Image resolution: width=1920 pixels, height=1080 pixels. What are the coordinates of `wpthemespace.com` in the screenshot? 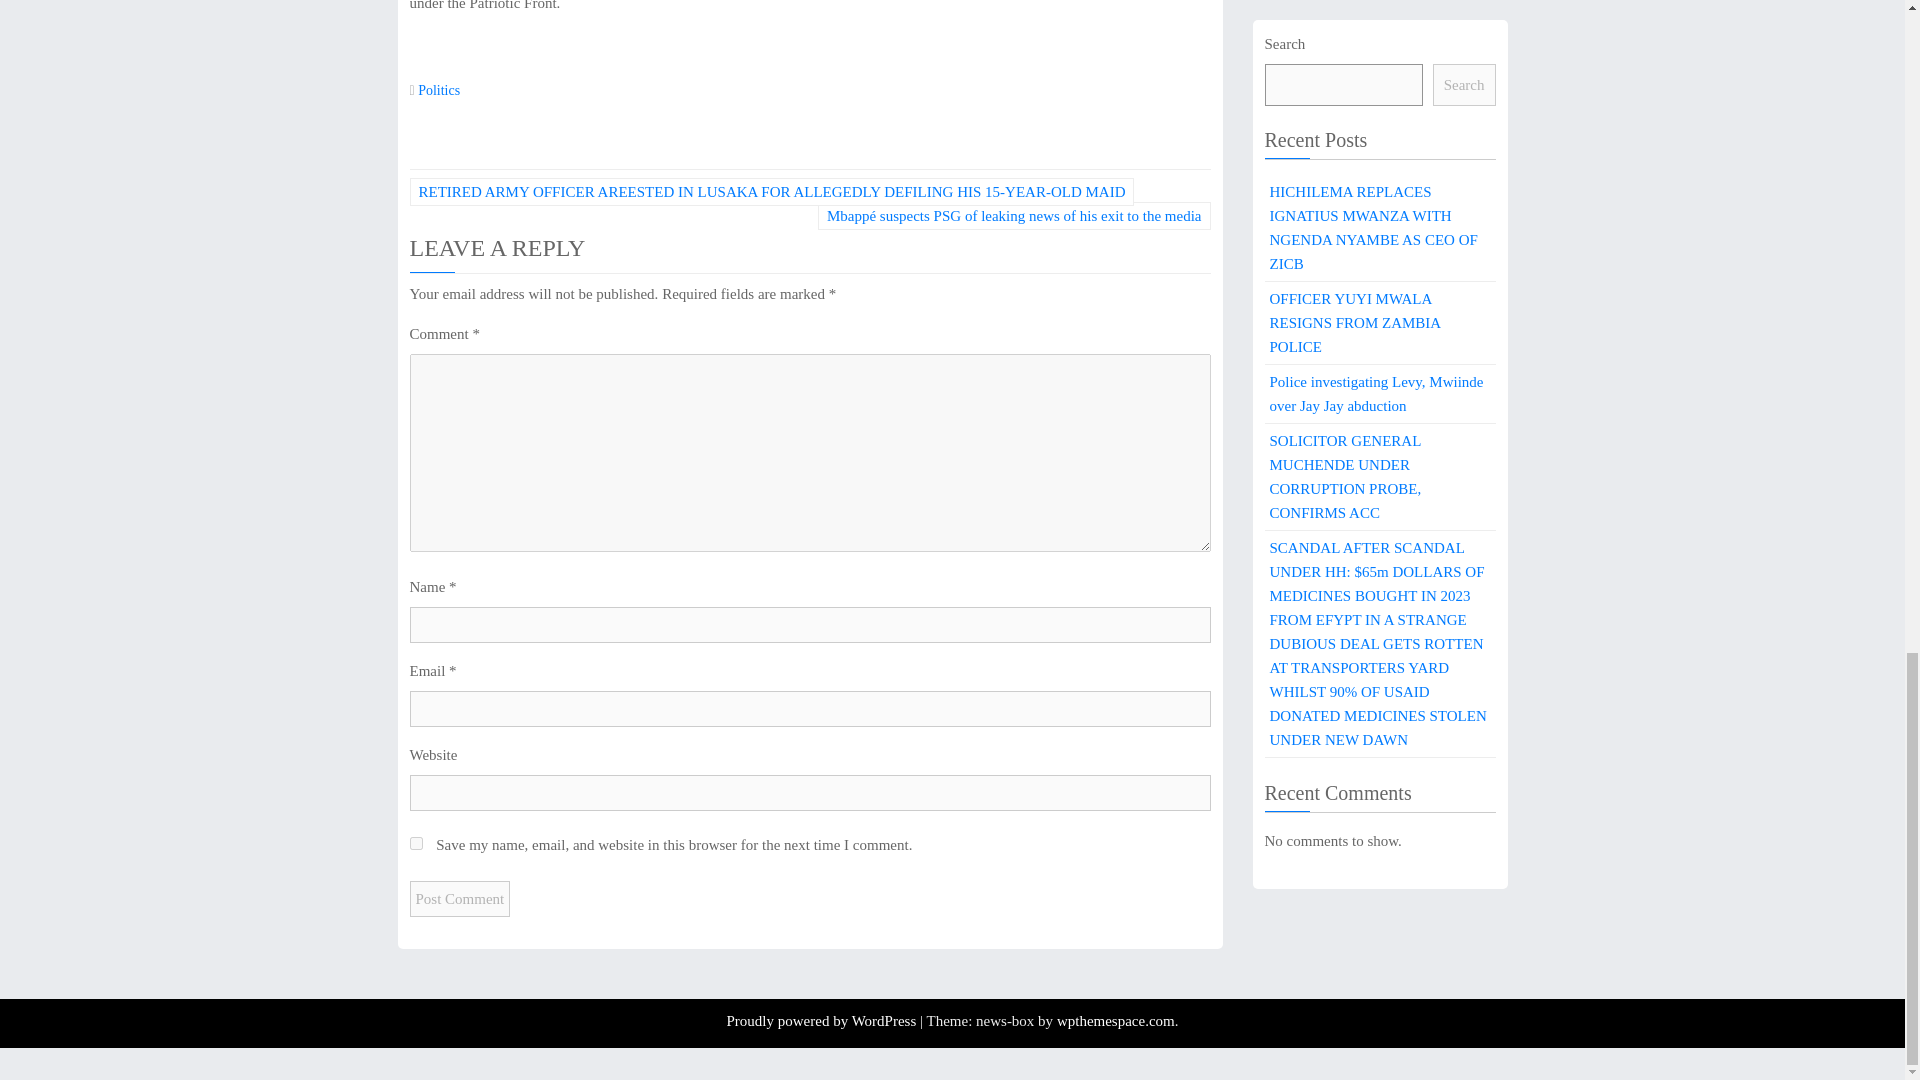 It's located at (1116, 1021).